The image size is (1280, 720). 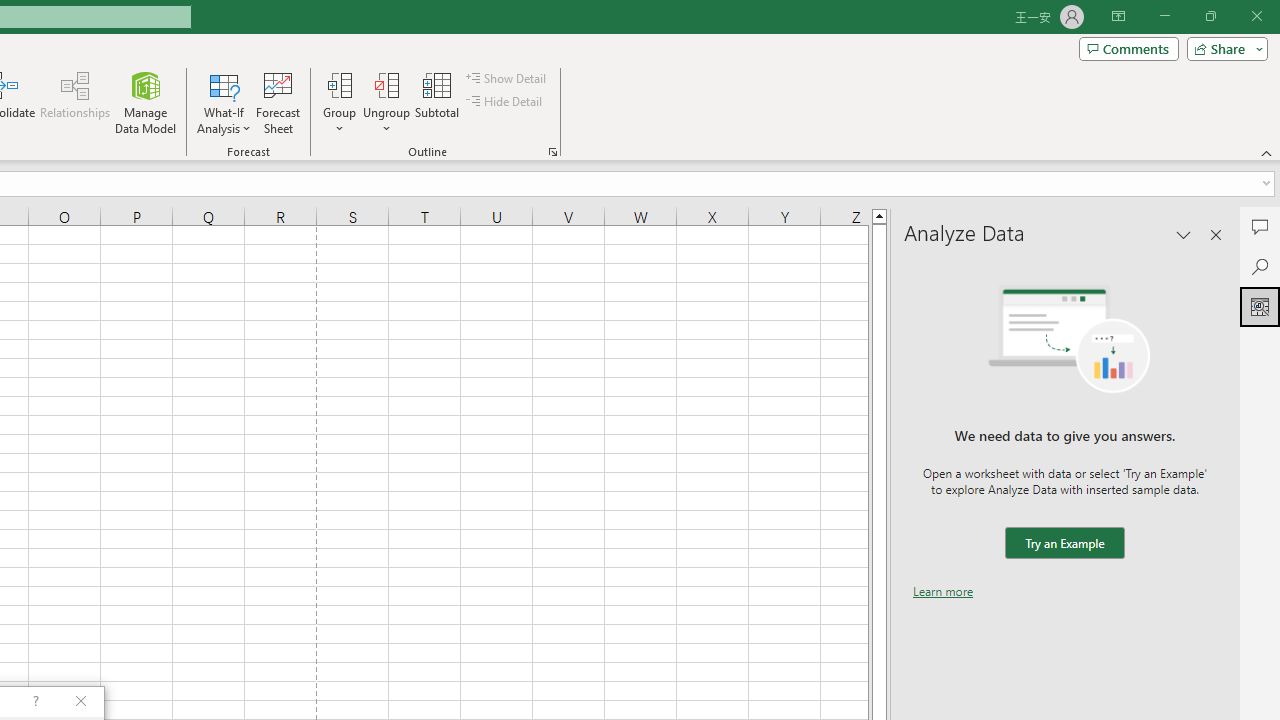 I want to click on Relationships, so click(x=75, y=102).